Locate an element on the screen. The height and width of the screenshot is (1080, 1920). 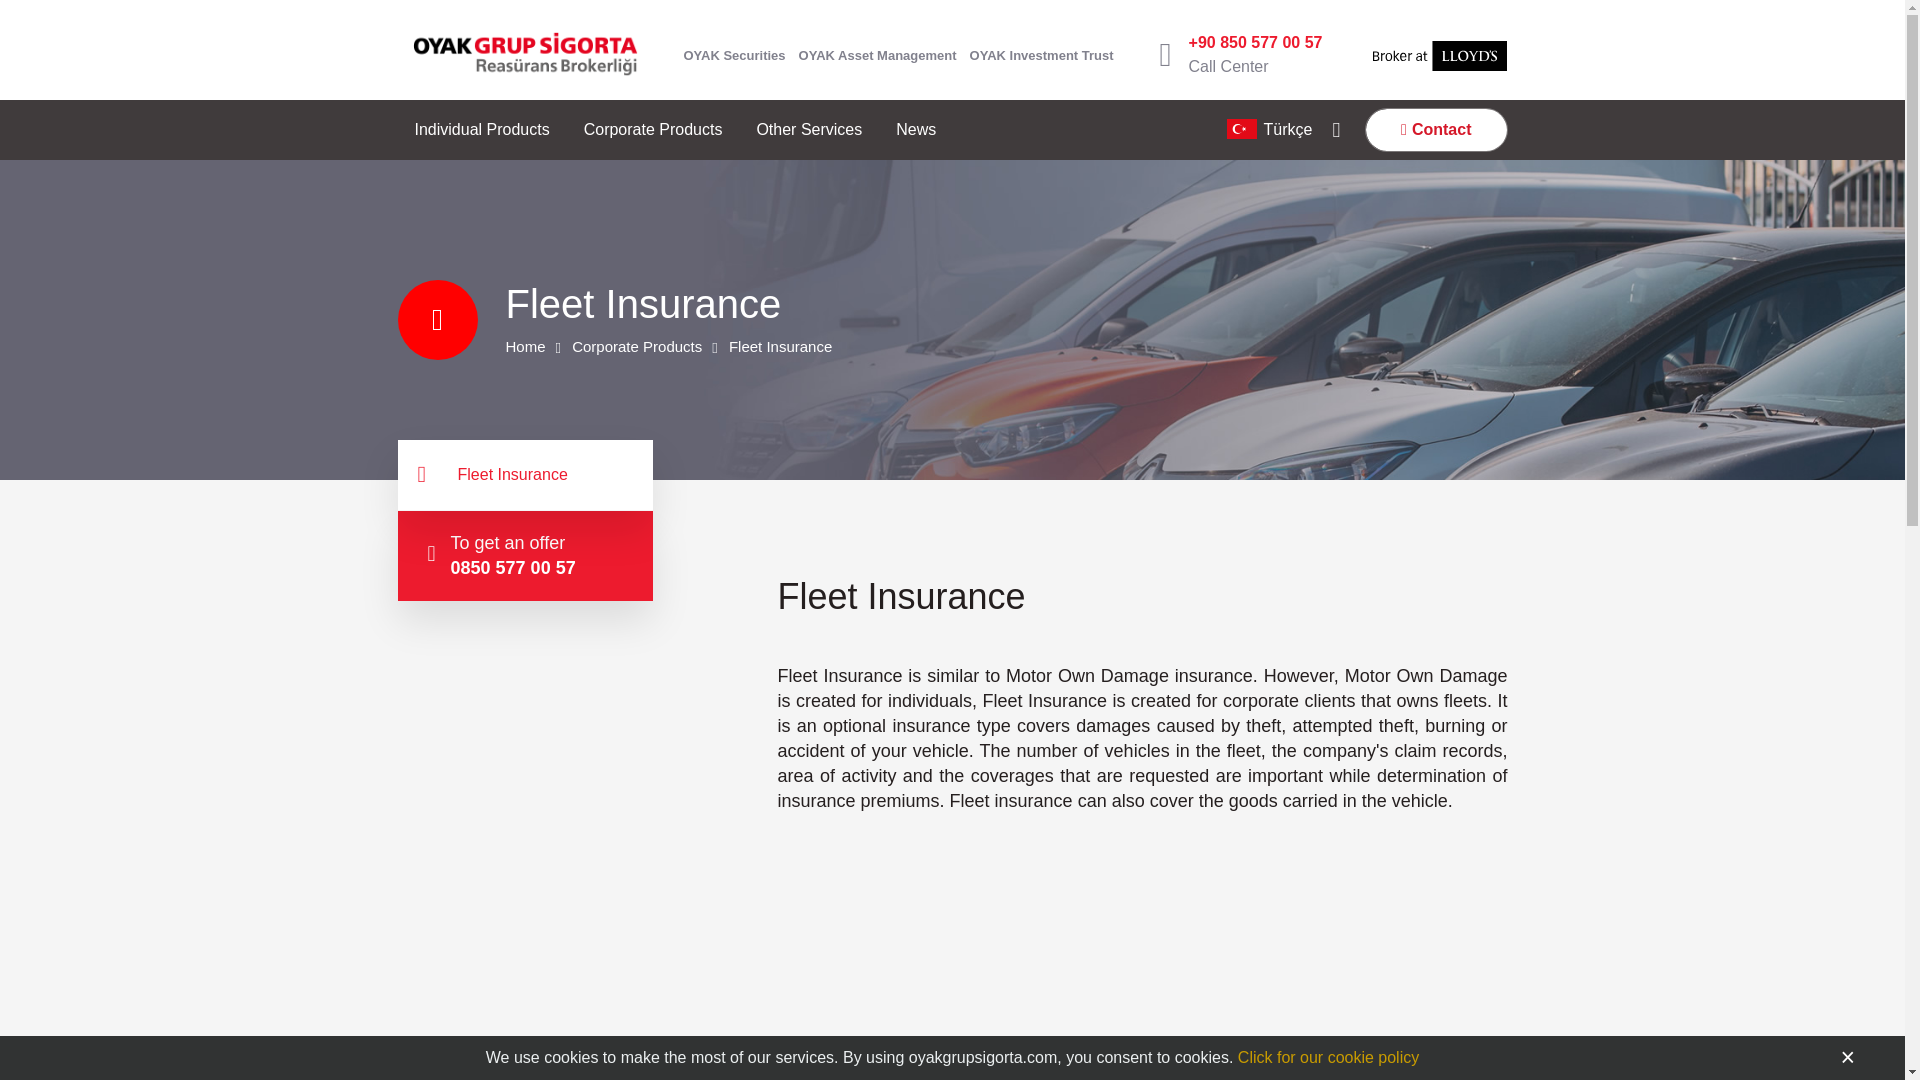
OYAK Securities is located at coordinates (734, 54).